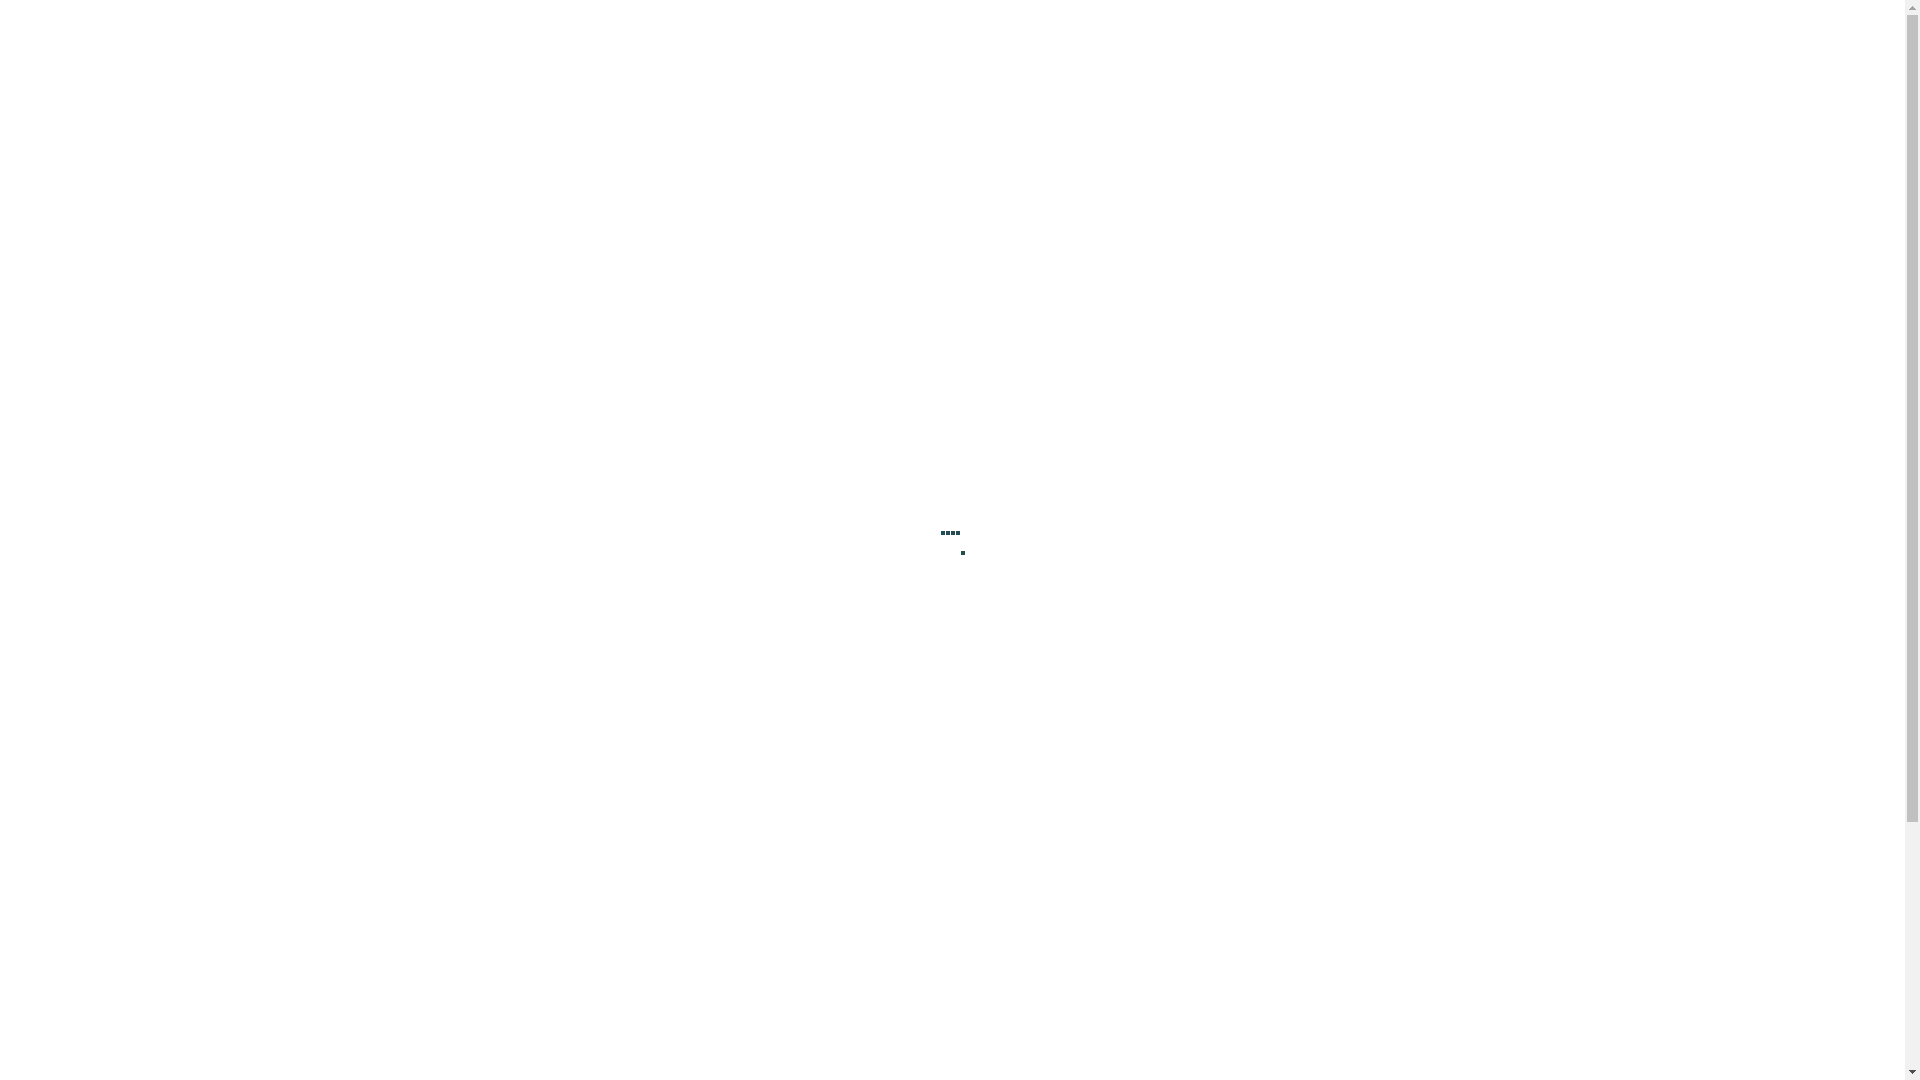 The width and height of the screenshot is (1920, 1080). I want to click on here, so click(335, 655).